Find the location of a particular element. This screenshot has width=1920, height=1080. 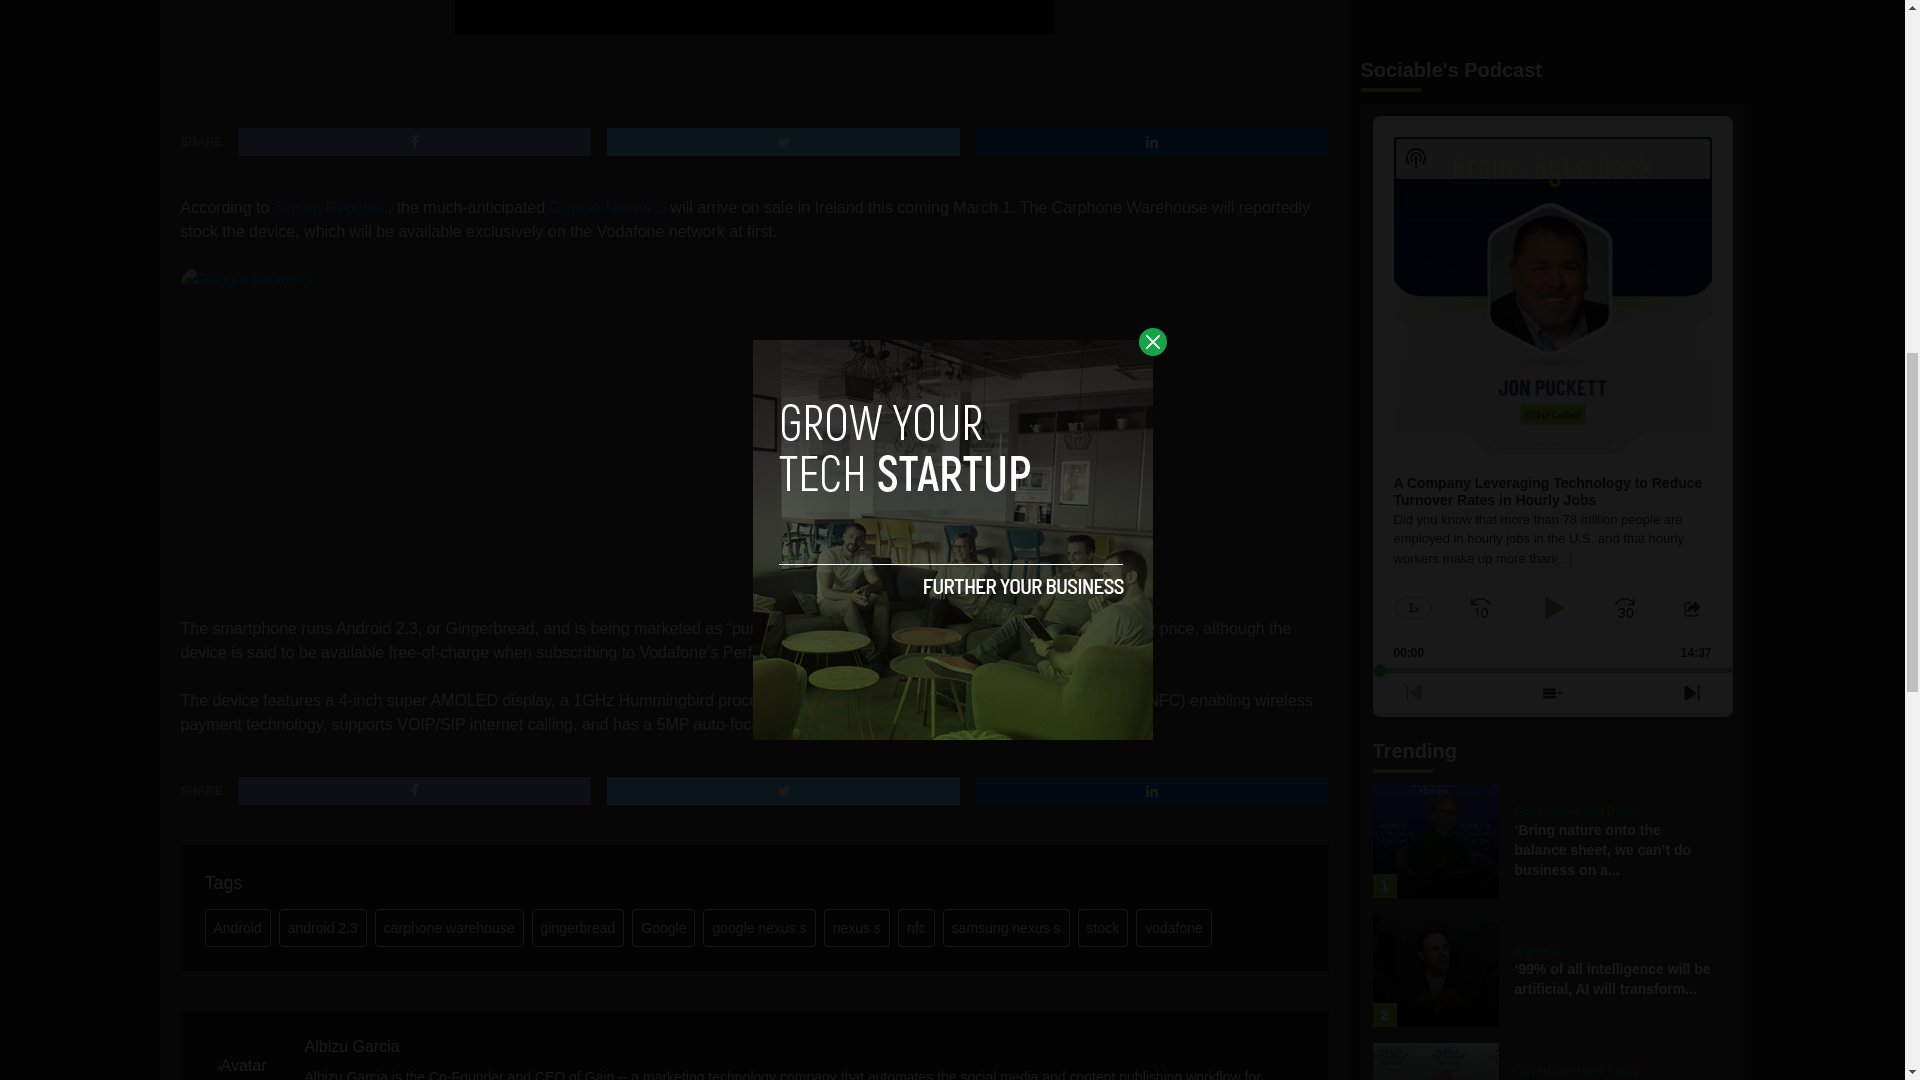

gingerbread is located at coordinates (578, 928).